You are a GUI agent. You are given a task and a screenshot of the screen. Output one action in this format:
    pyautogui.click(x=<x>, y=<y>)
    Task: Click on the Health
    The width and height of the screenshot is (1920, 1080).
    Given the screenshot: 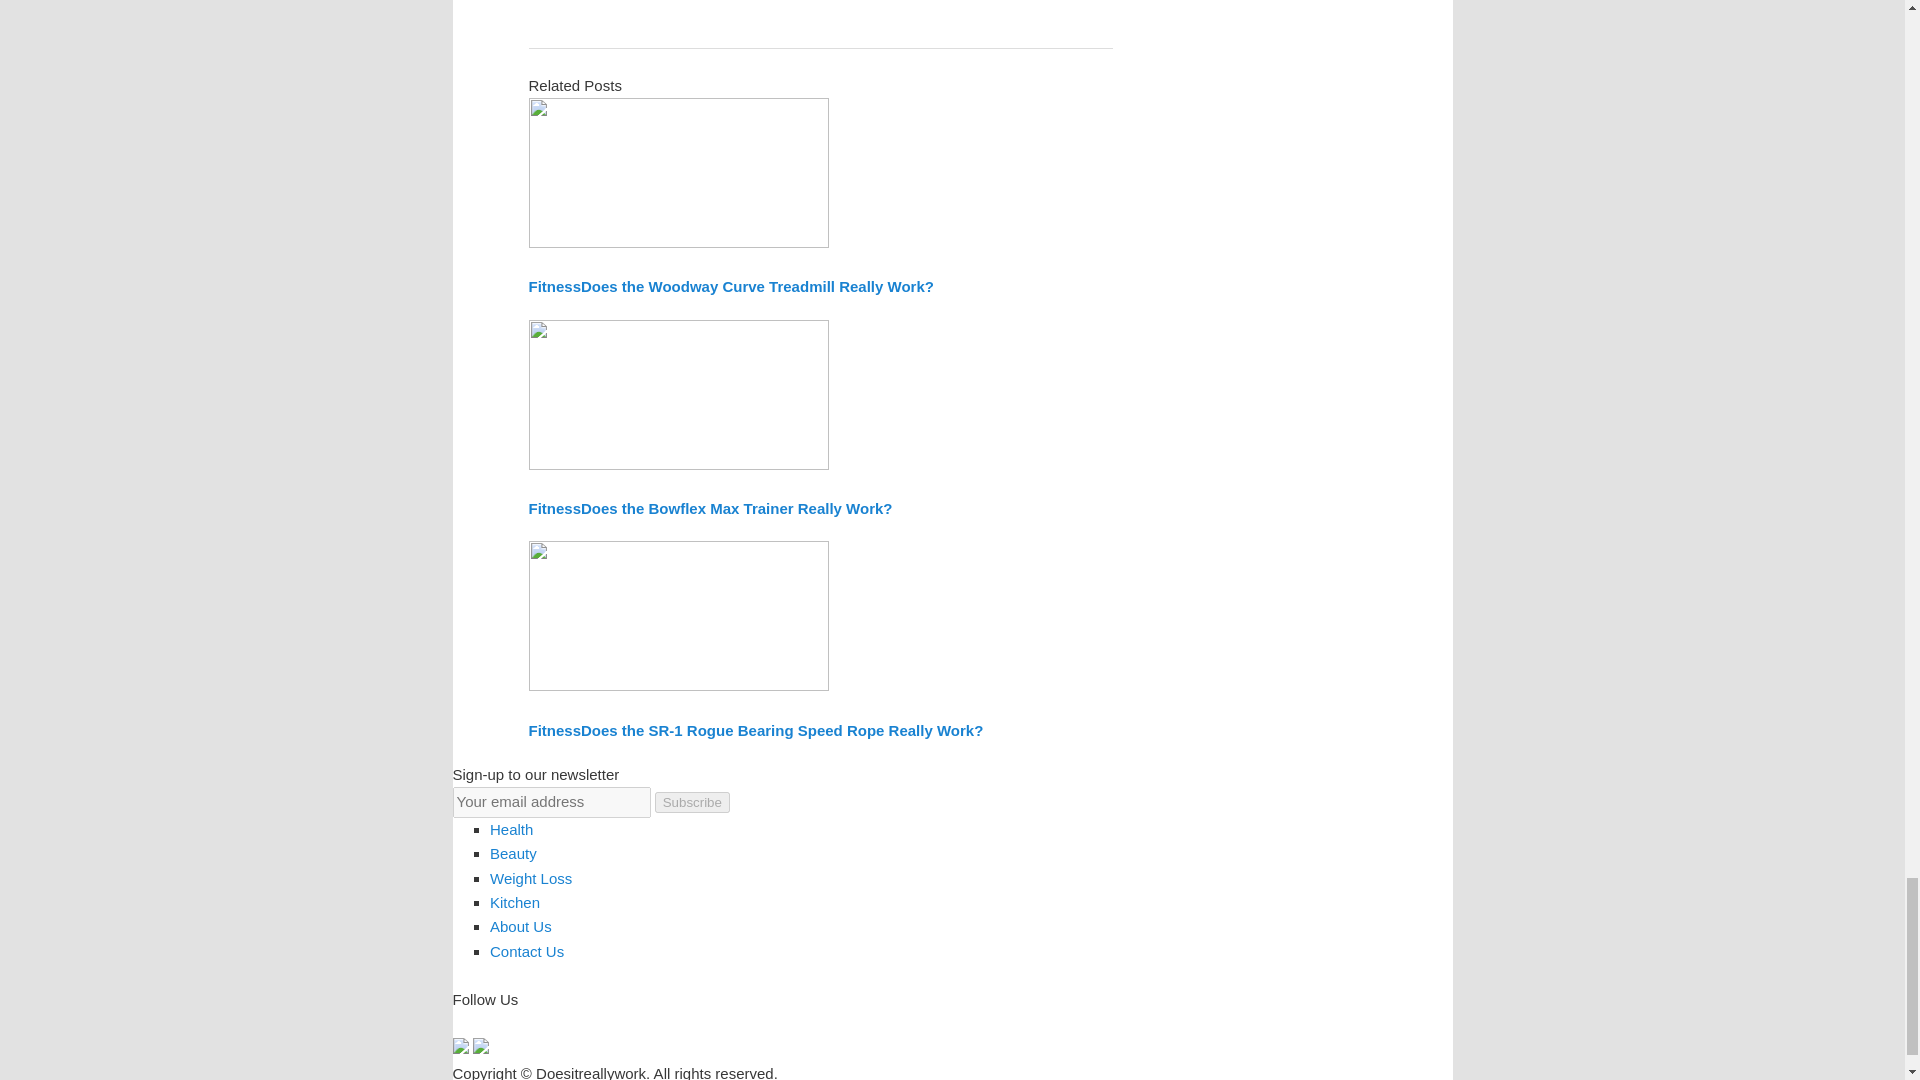 What is the action you would take?
    pyautogui.click(x=511, y=829)
    